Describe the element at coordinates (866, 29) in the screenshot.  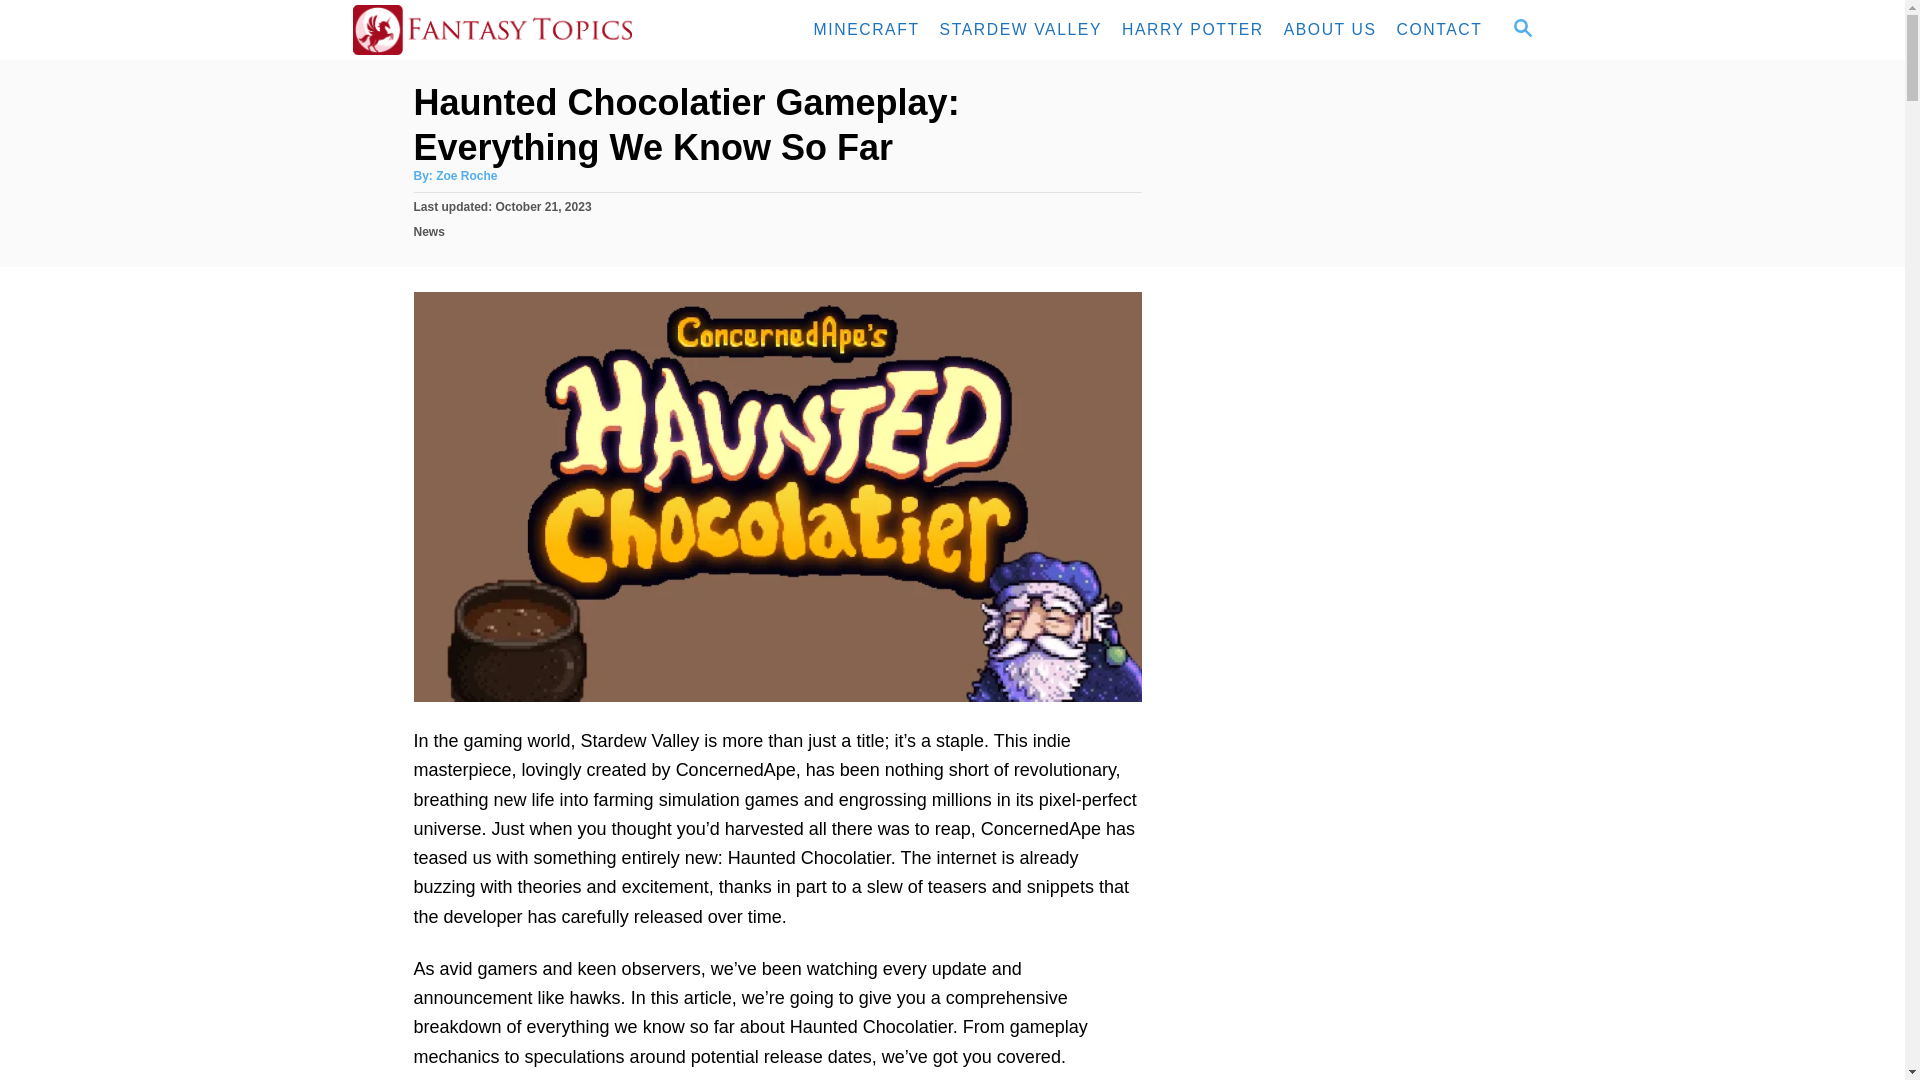
I see `MINECRAFT` at that location.